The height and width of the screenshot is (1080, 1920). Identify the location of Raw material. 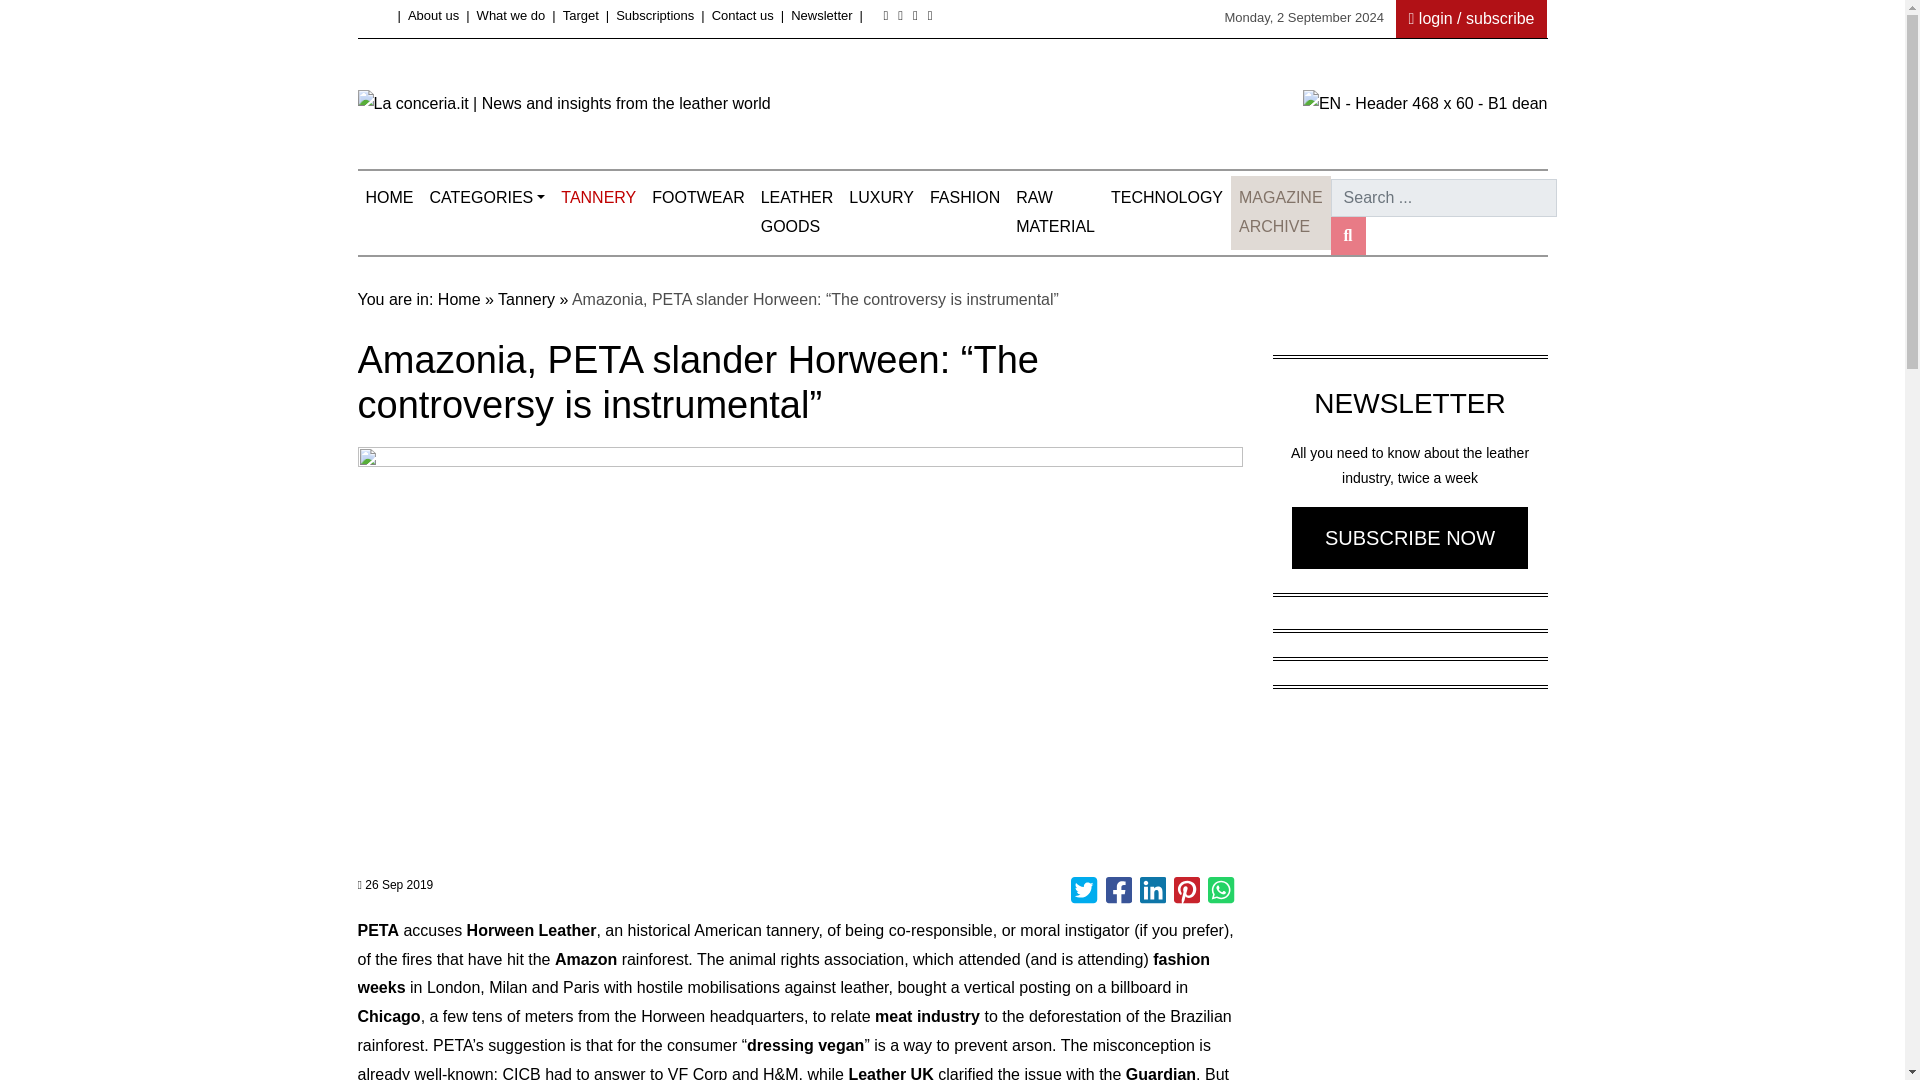
(1055, 212).